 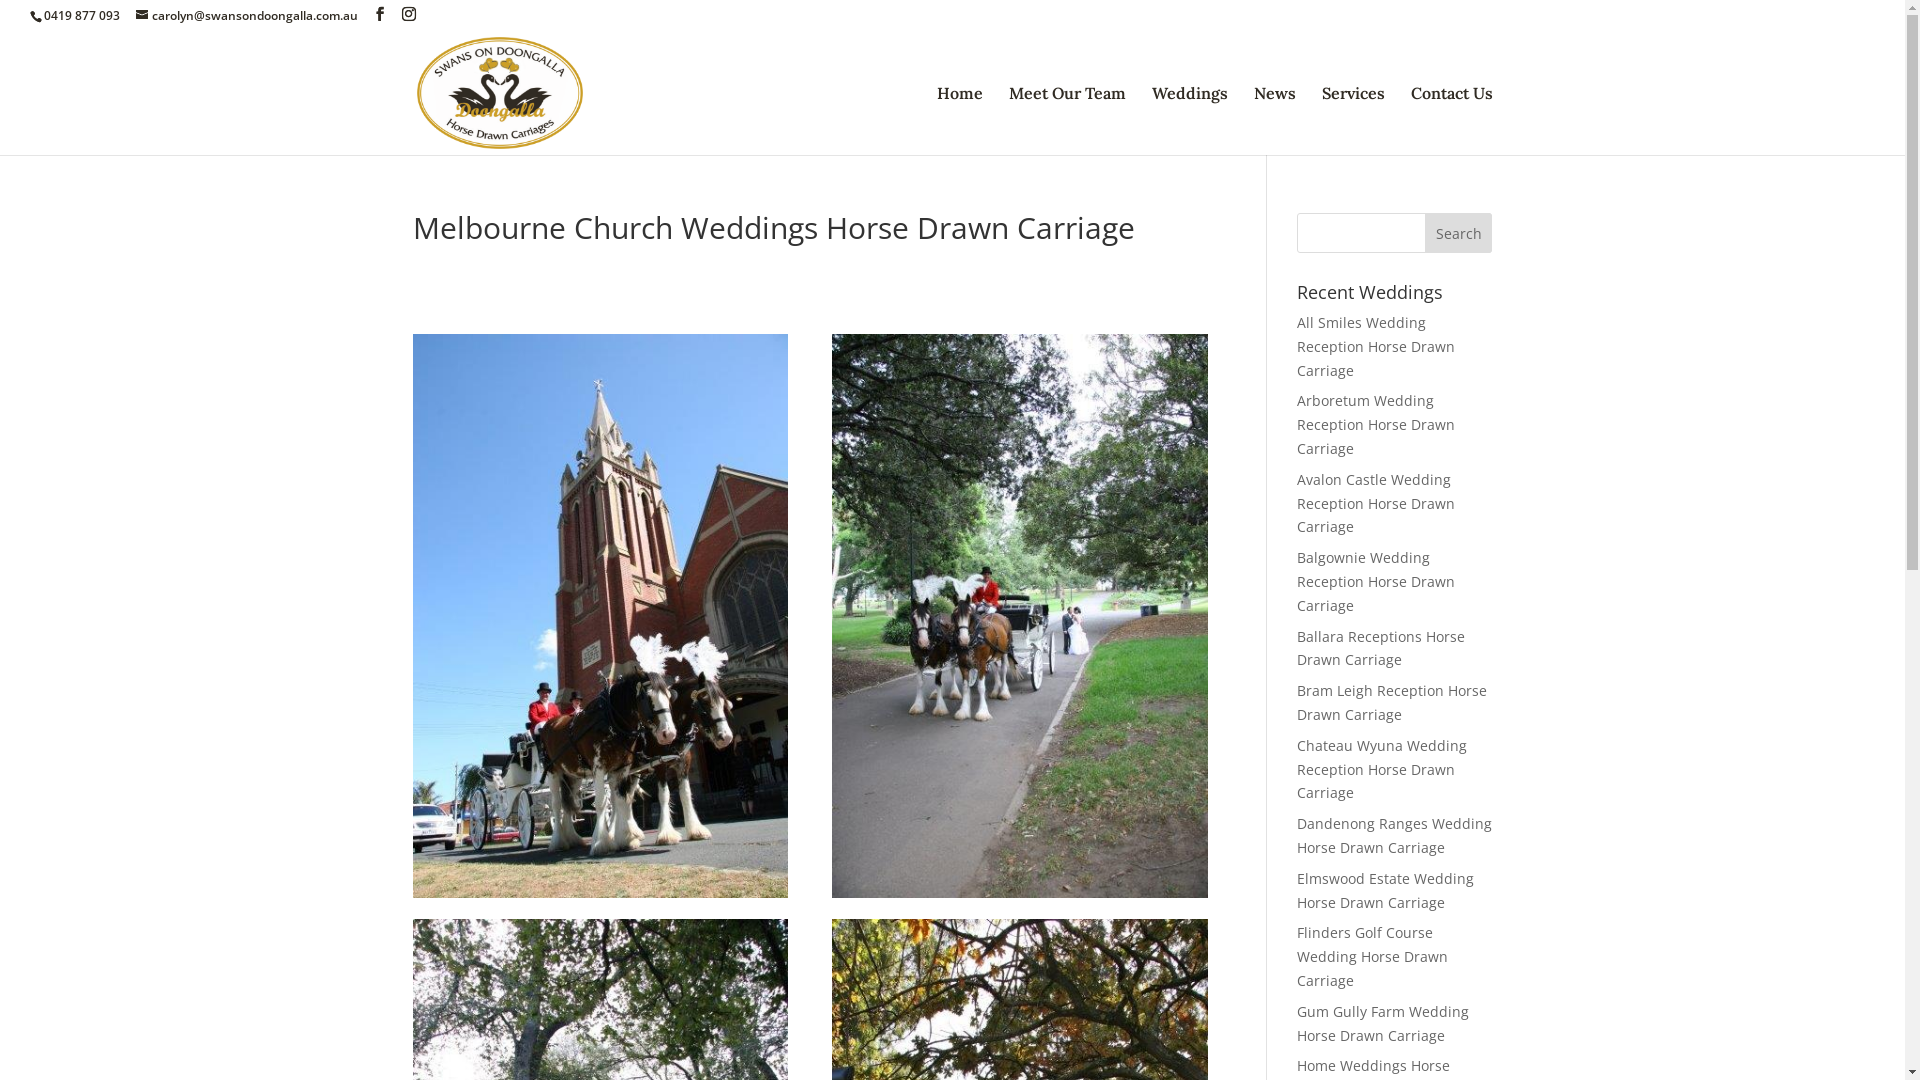 I want to click on Meet Our Team, so click(x=1066, y=120).